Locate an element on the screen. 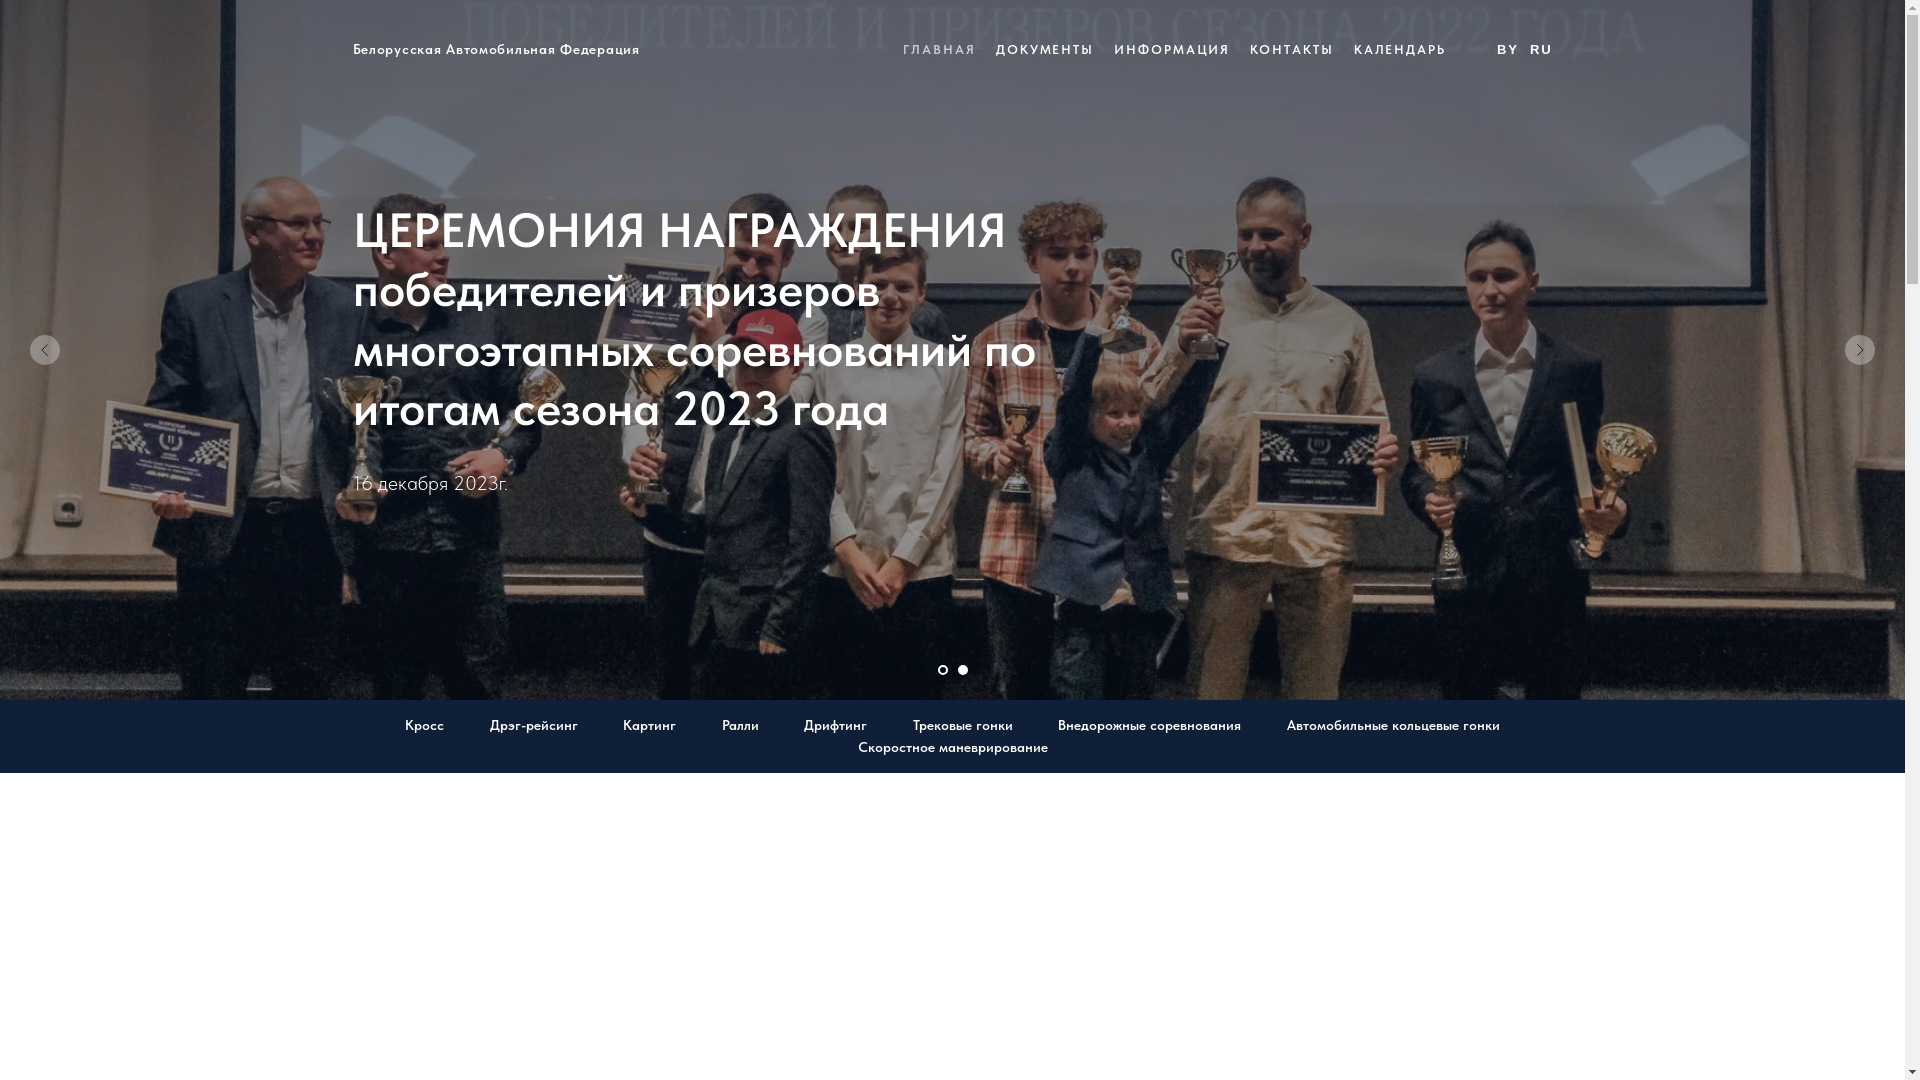  RU is located at coordinates (1542, 50).